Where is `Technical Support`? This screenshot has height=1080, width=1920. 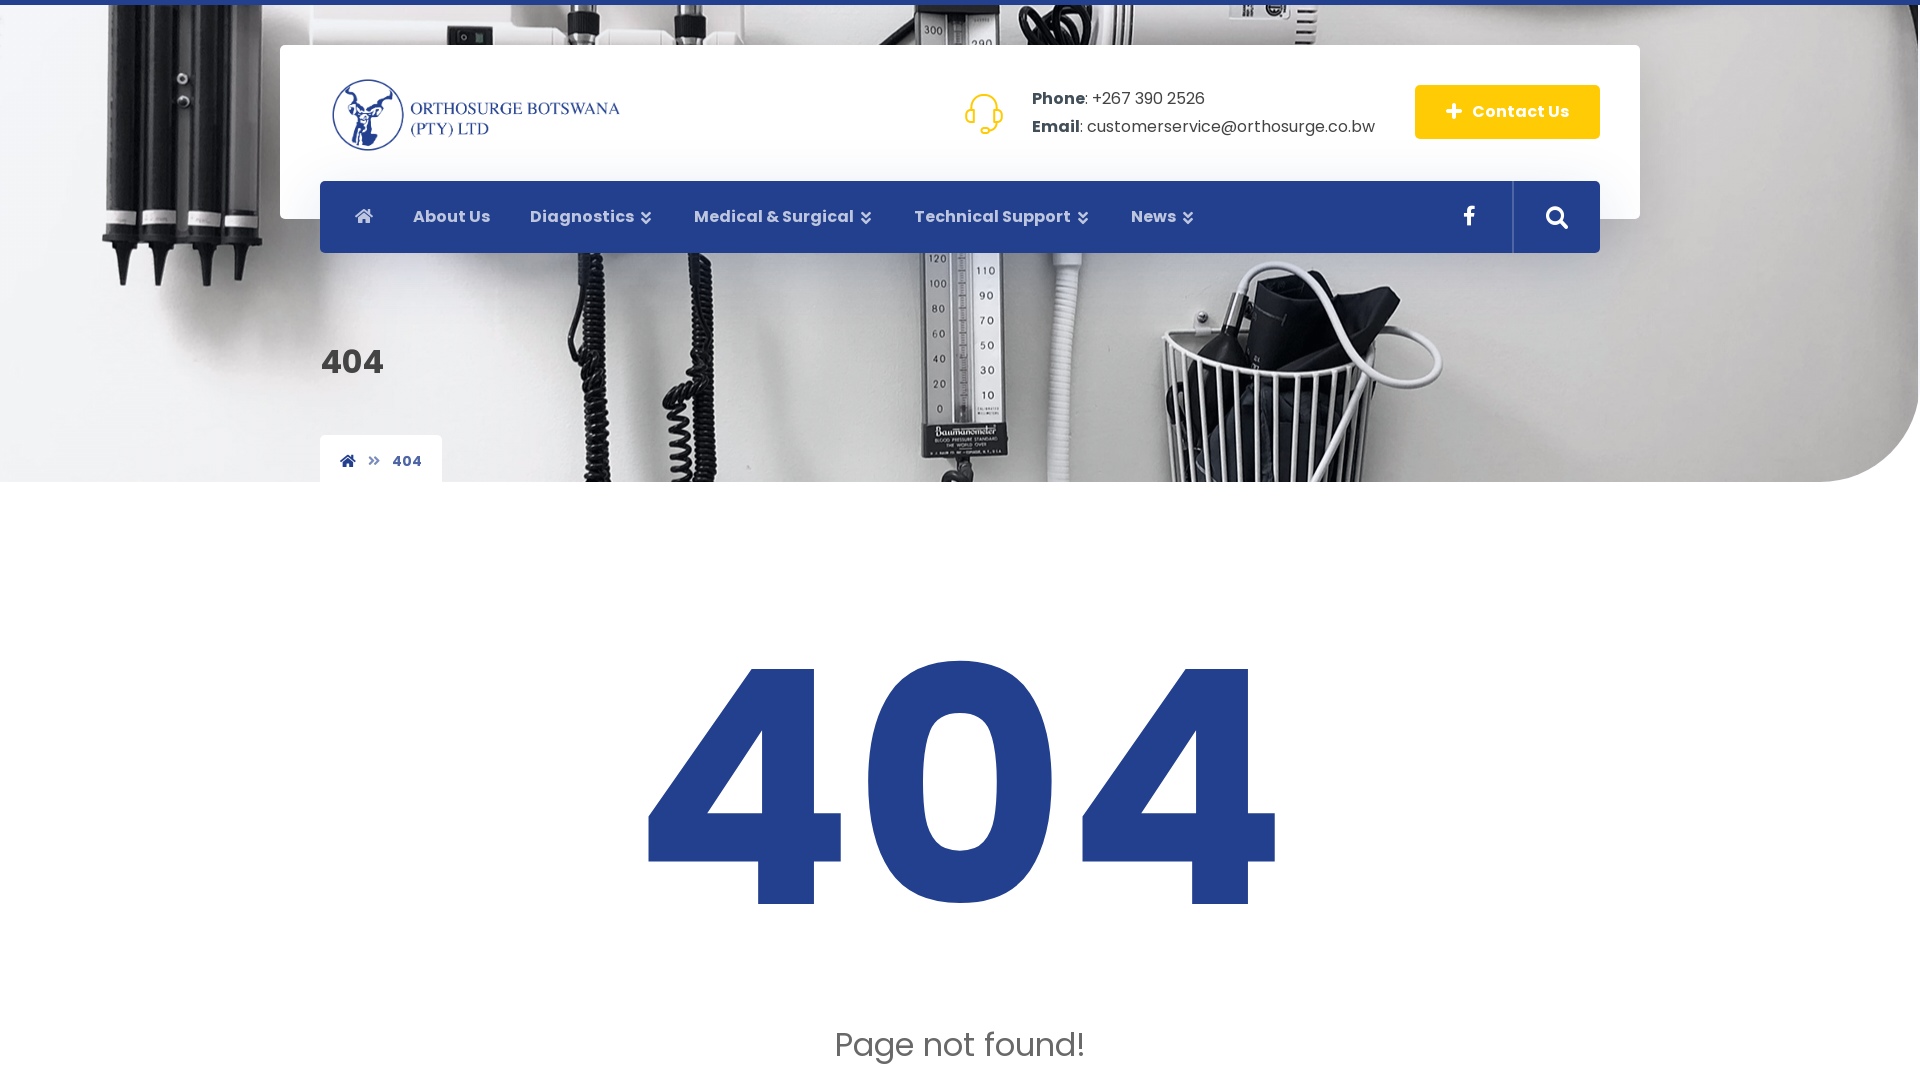 Technical Support is located at coordinates (1002, 217).